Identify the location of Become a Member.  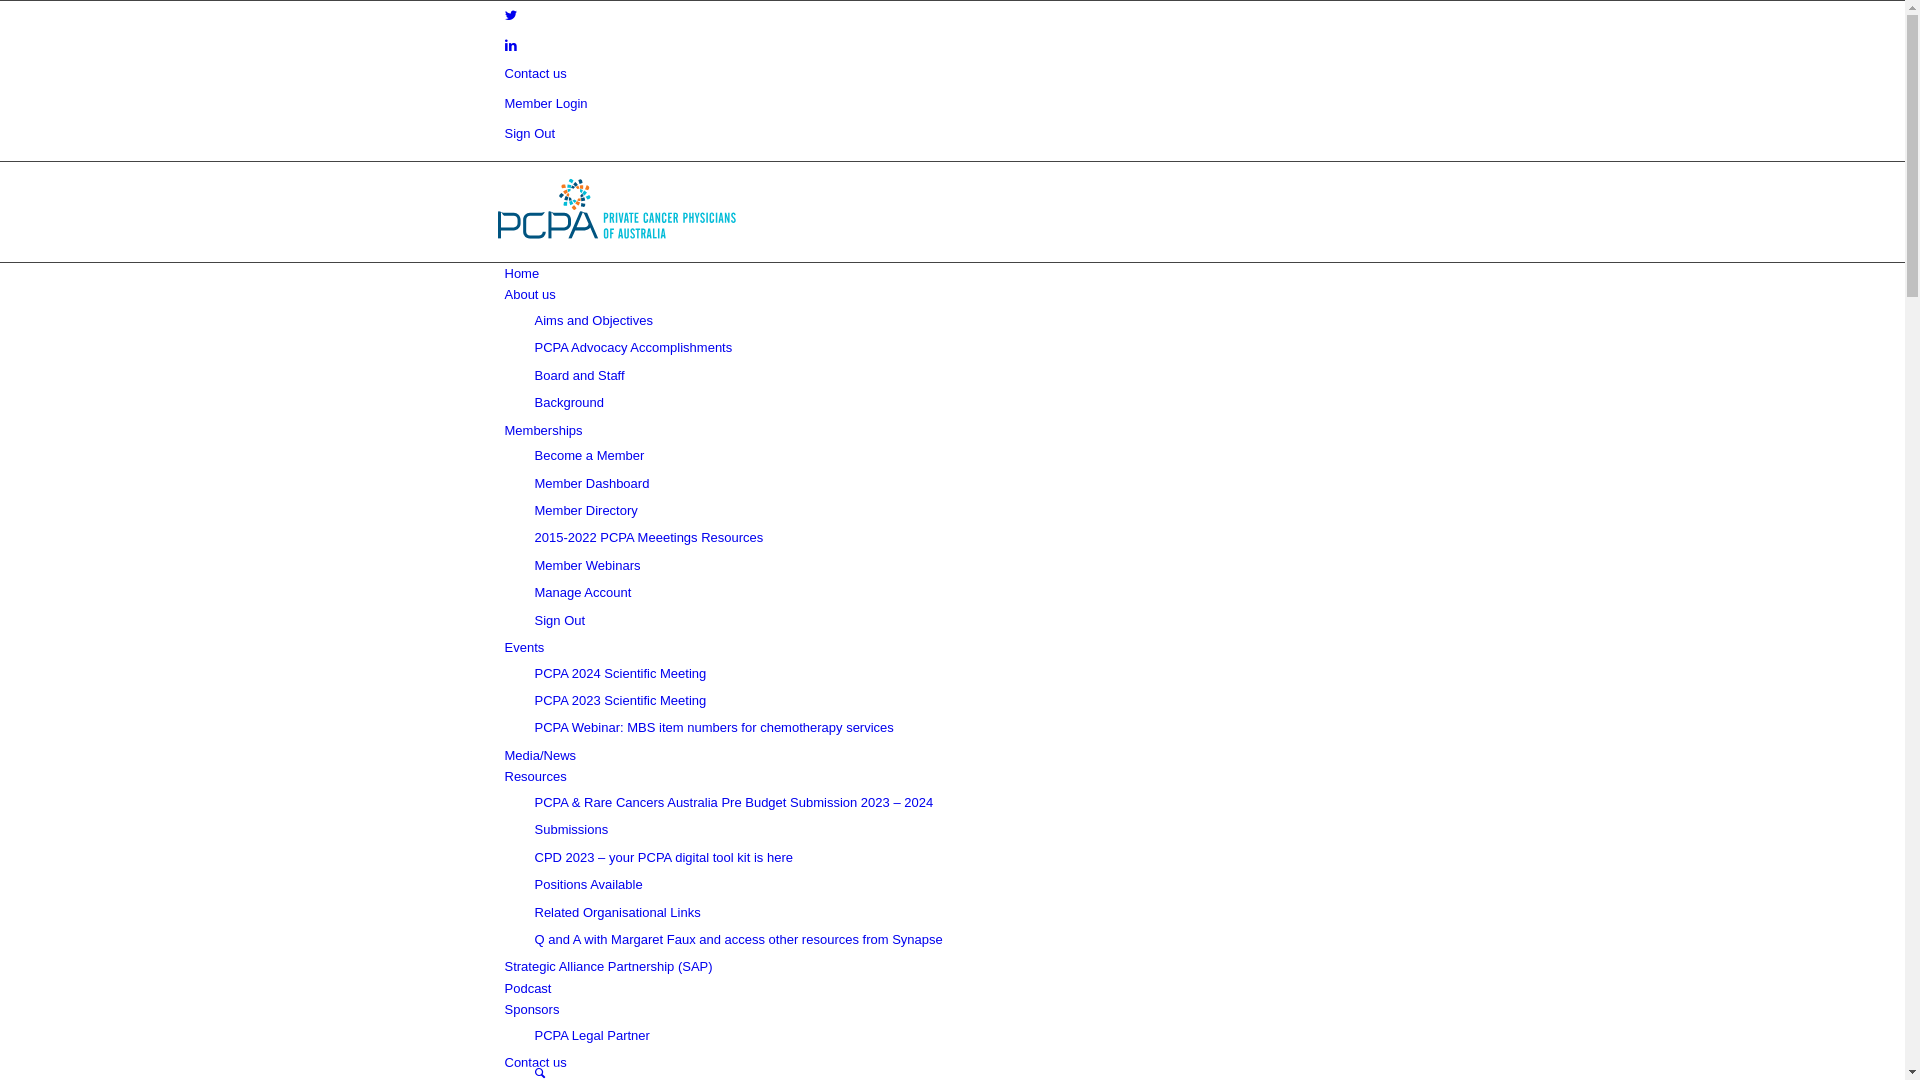
(589, 456).